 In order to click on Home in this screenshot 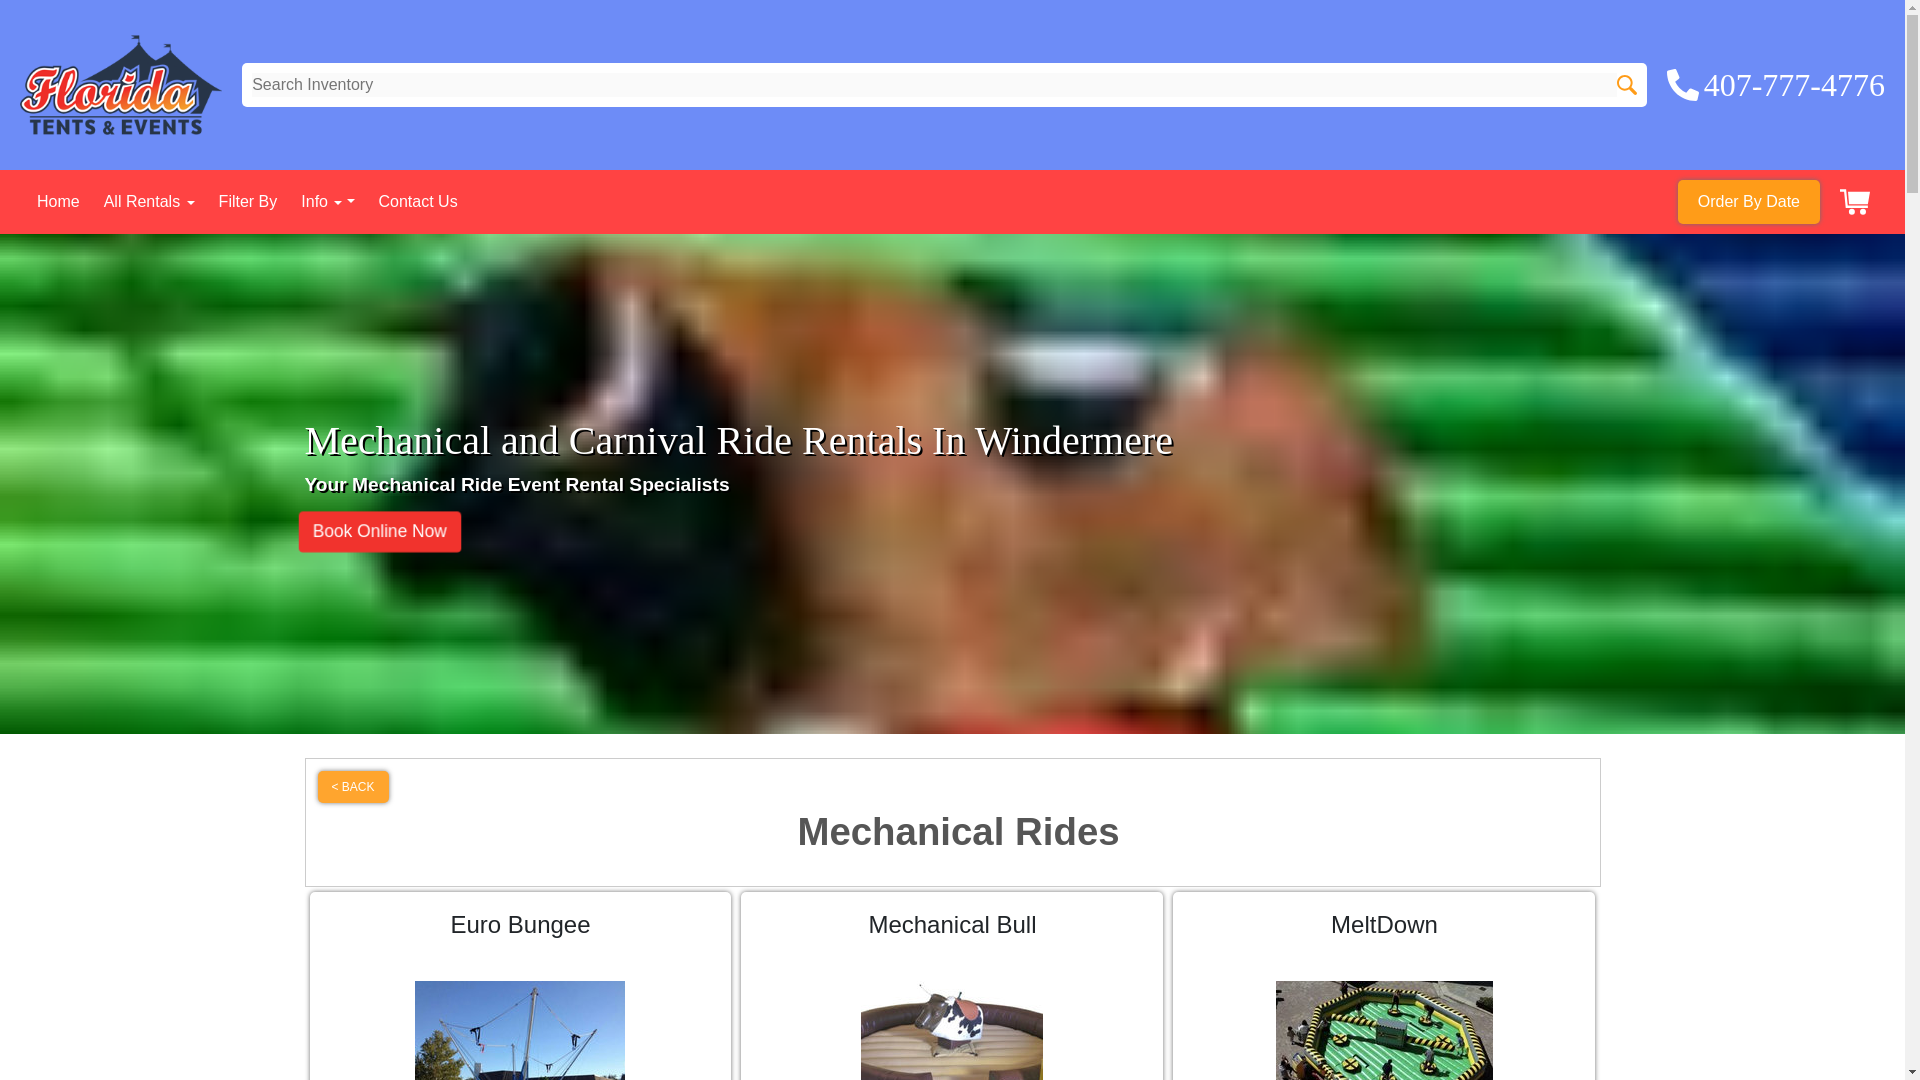, I will do `click(58, 201)`.